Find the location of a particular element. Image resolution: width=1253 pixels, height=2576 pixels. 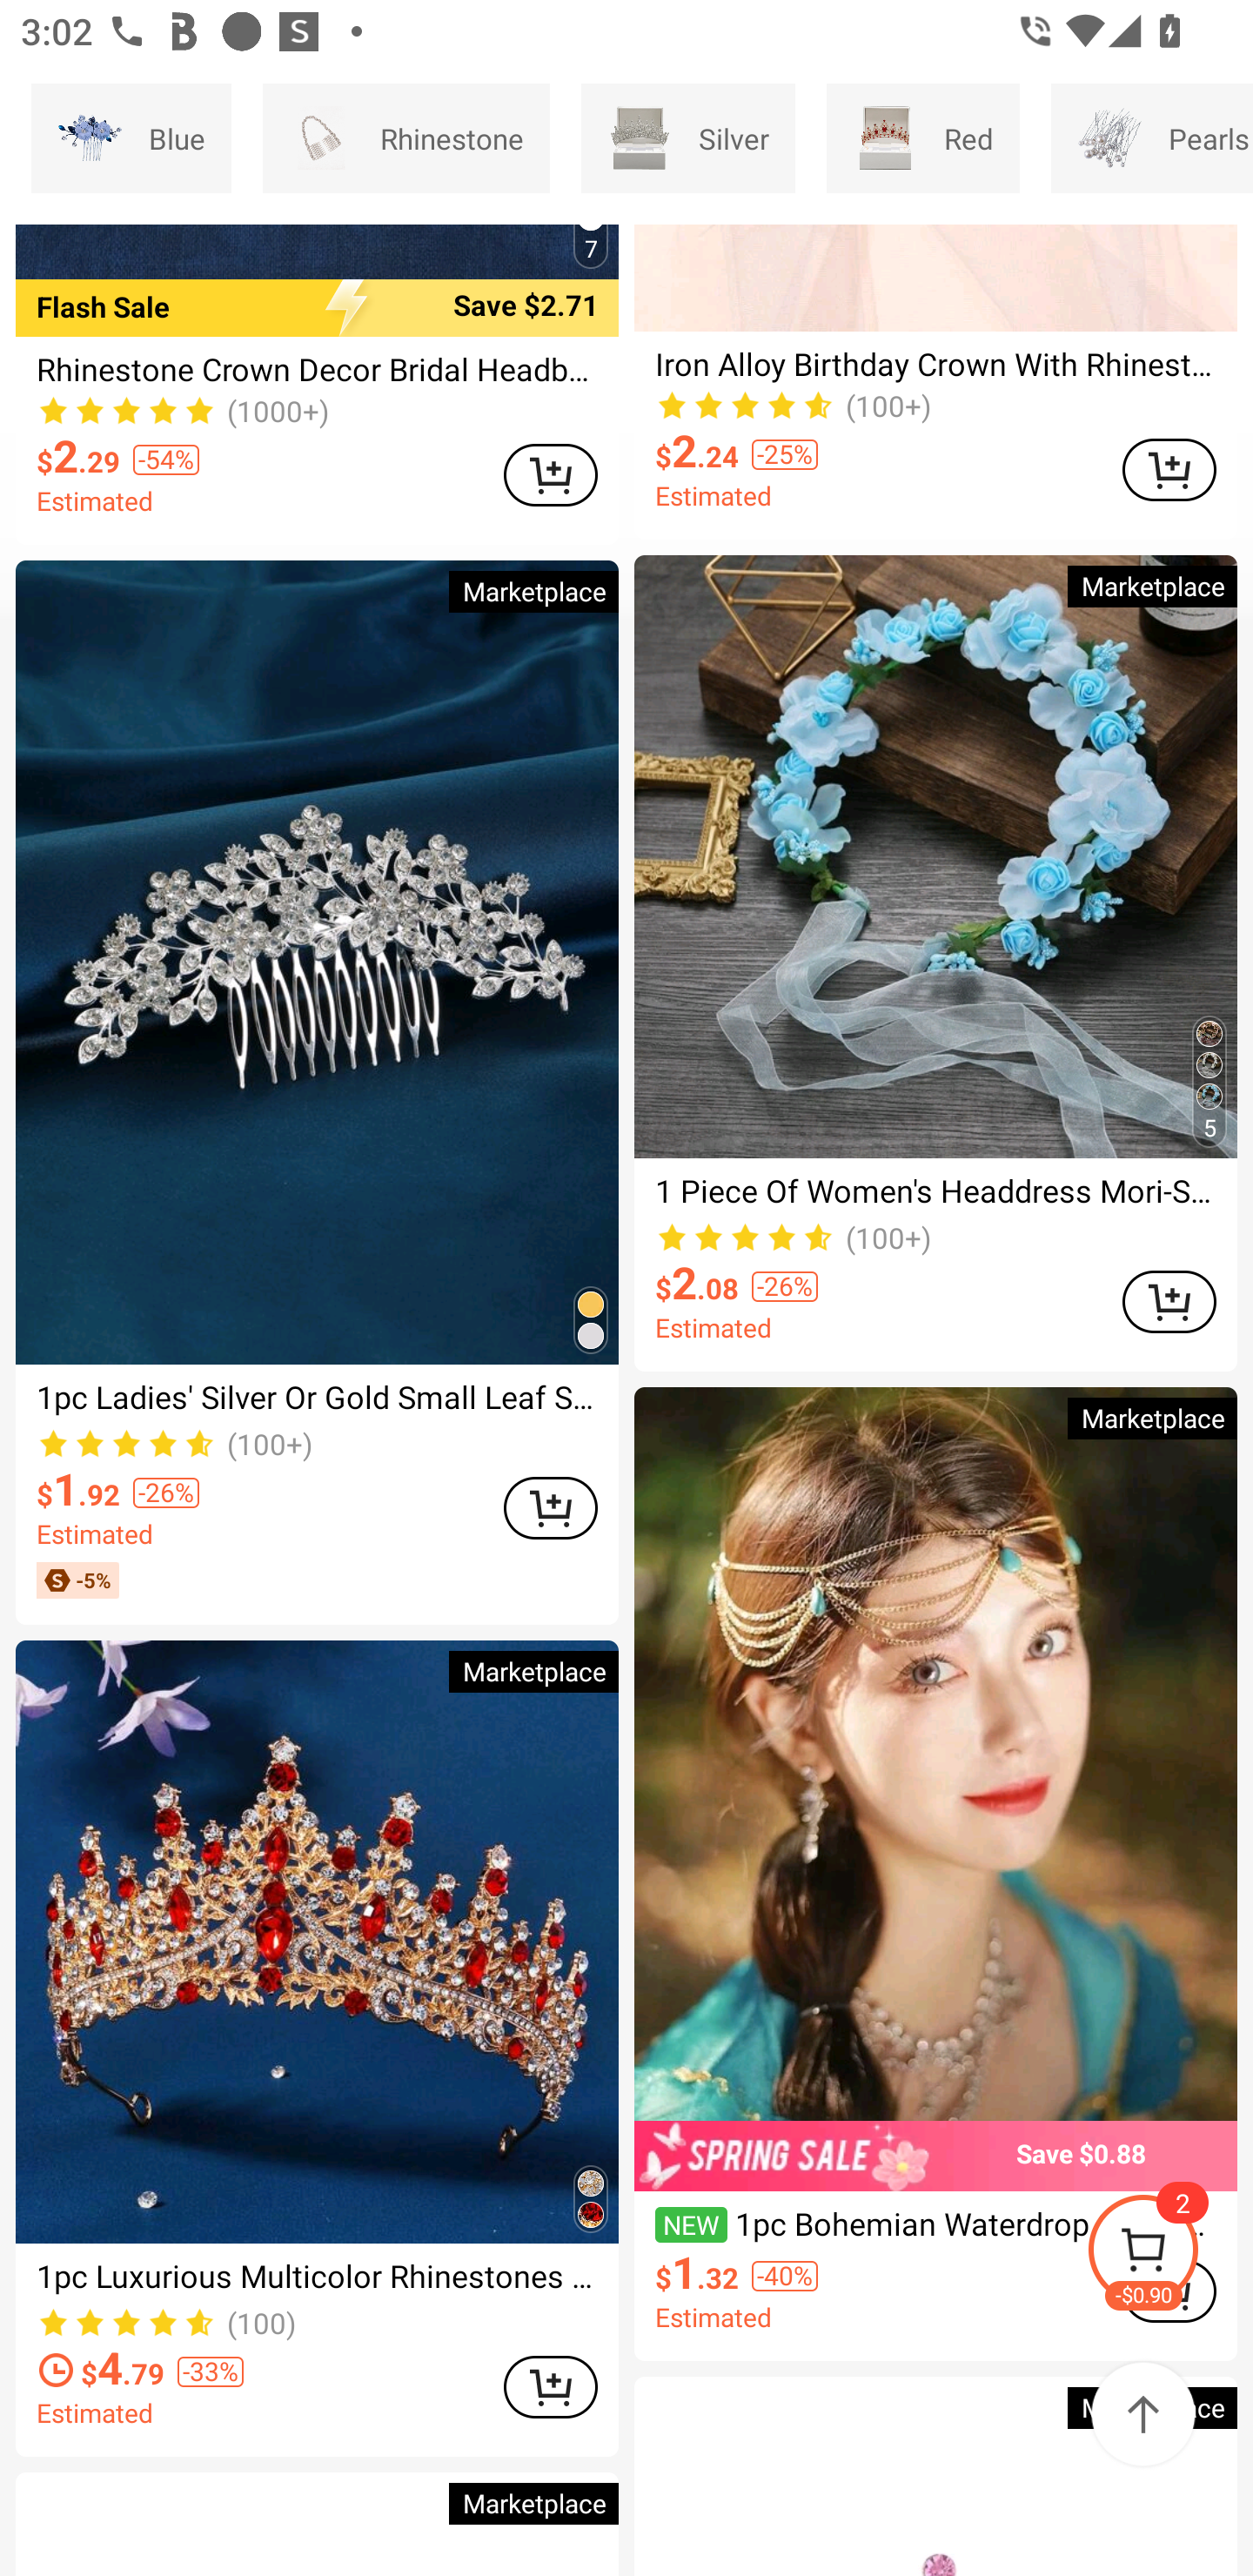

ADD TO CART is located at coordinates (1169, 1302).